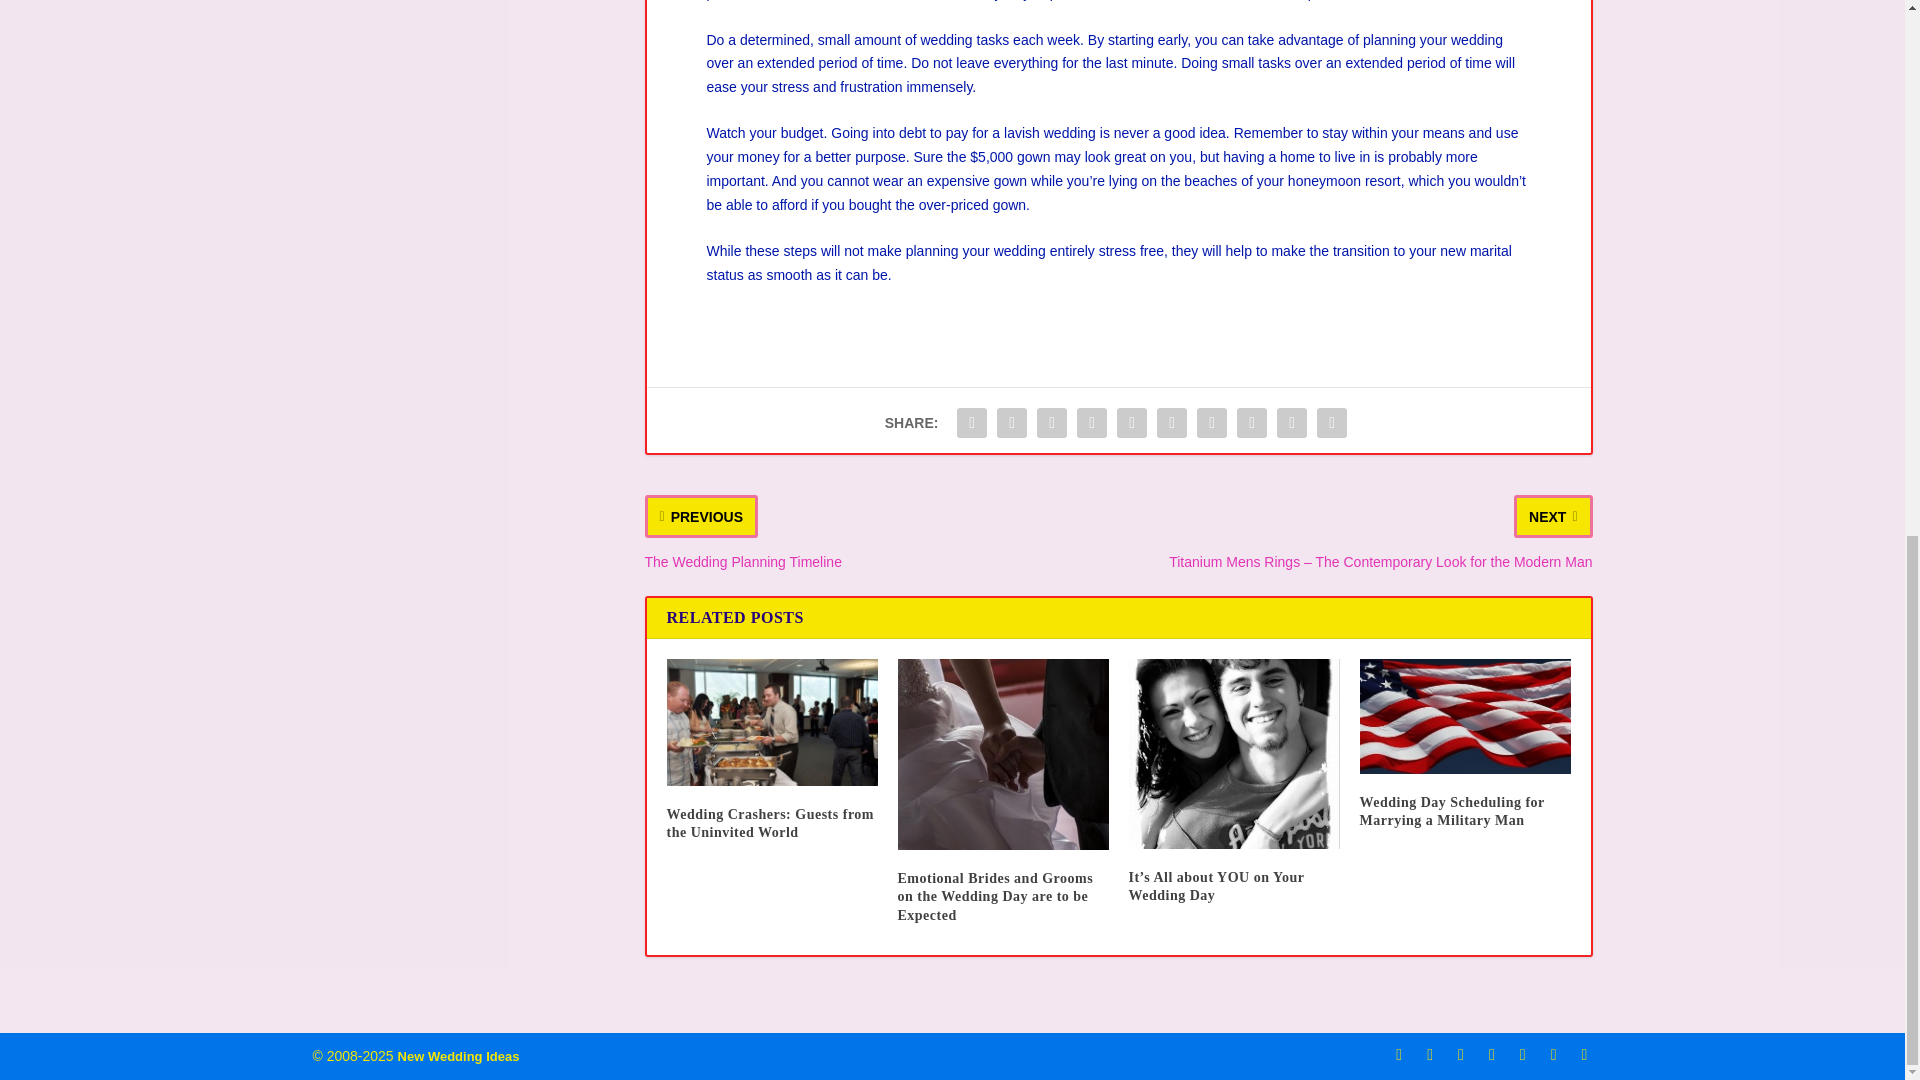 Image resolution: width=1920 pixels, height=1080 pixels. What do you see at coordinates (1291, 422) in the screenshot?
I see `Share "Tips to make your wedding day perfect" via Email` at bounding box center [1291, 422].